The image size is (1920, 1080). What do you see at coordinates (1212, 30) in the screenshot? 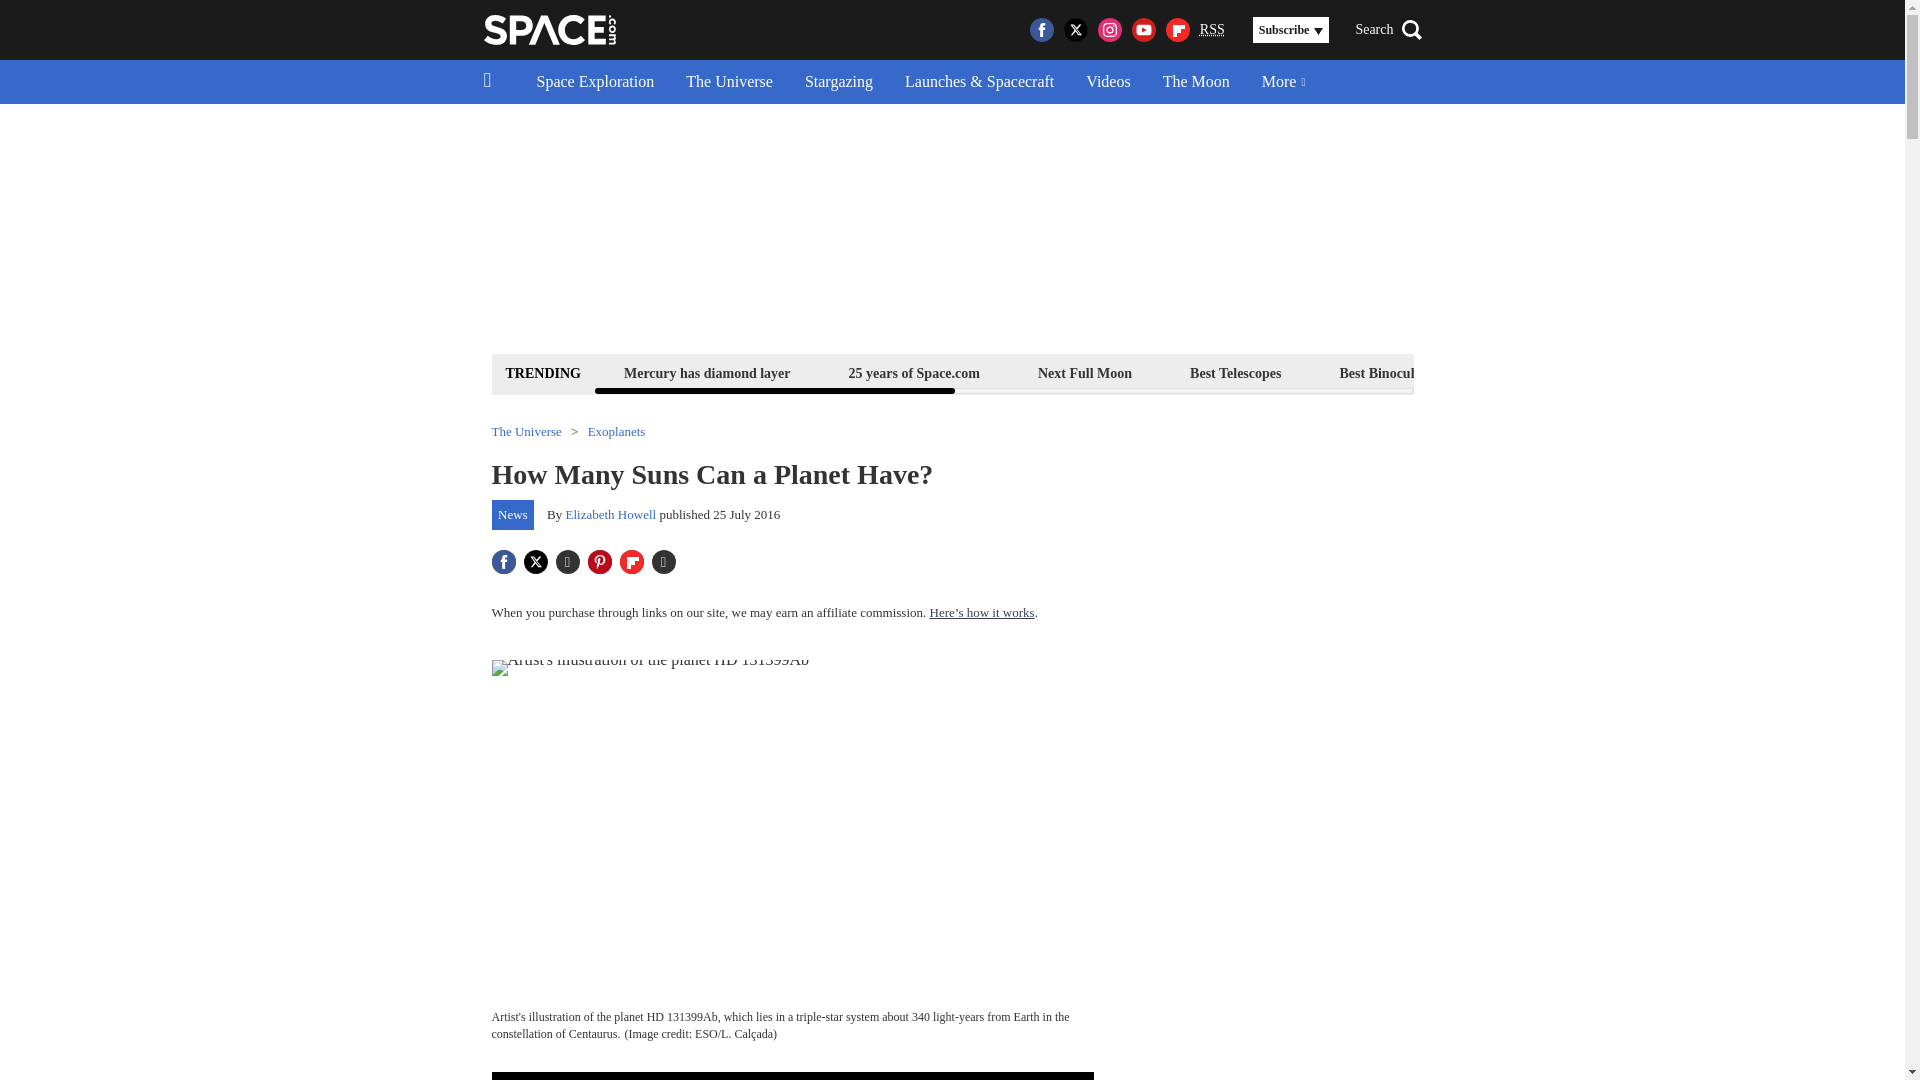
I see `RSS` at bounding box center [1212, 30].